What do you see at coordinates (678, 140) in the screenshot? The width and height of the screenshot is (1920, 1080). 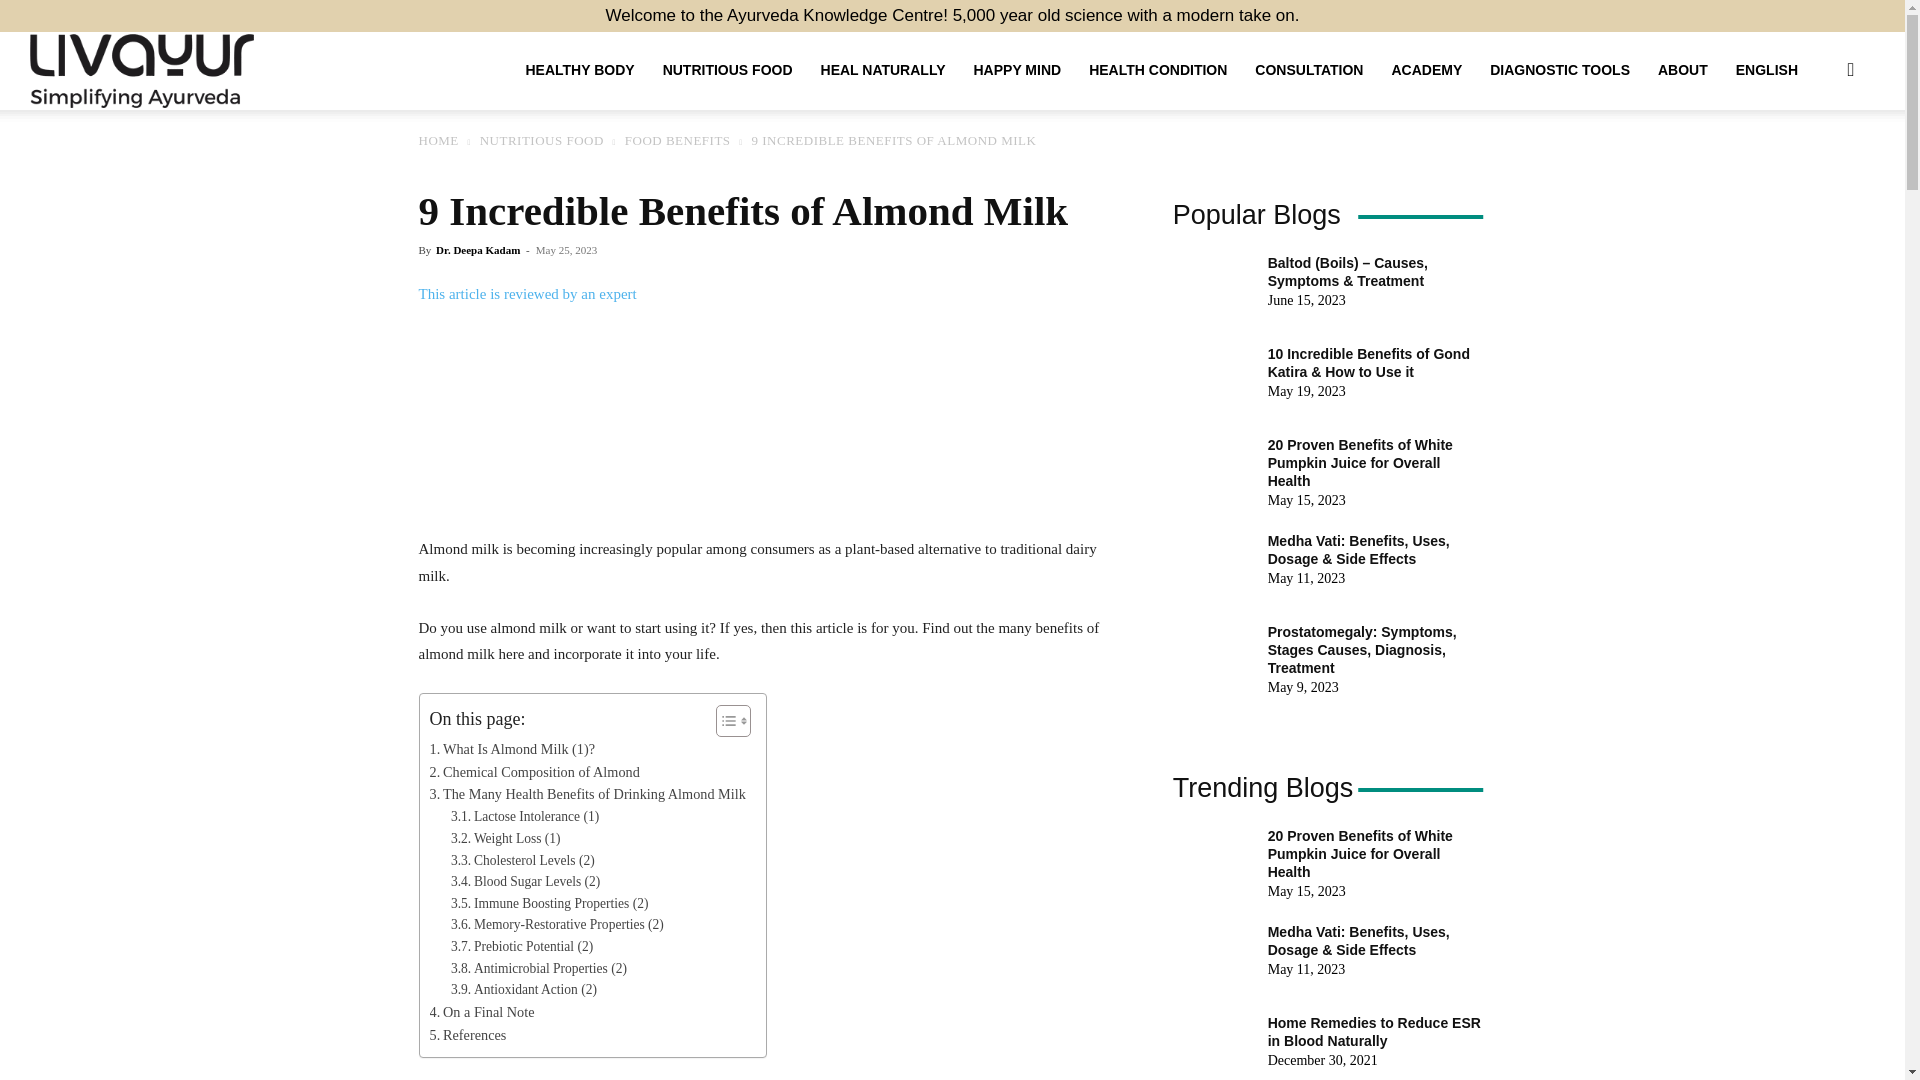 I see `View all posts in Food Benefits` at bounding box center [678, 140].